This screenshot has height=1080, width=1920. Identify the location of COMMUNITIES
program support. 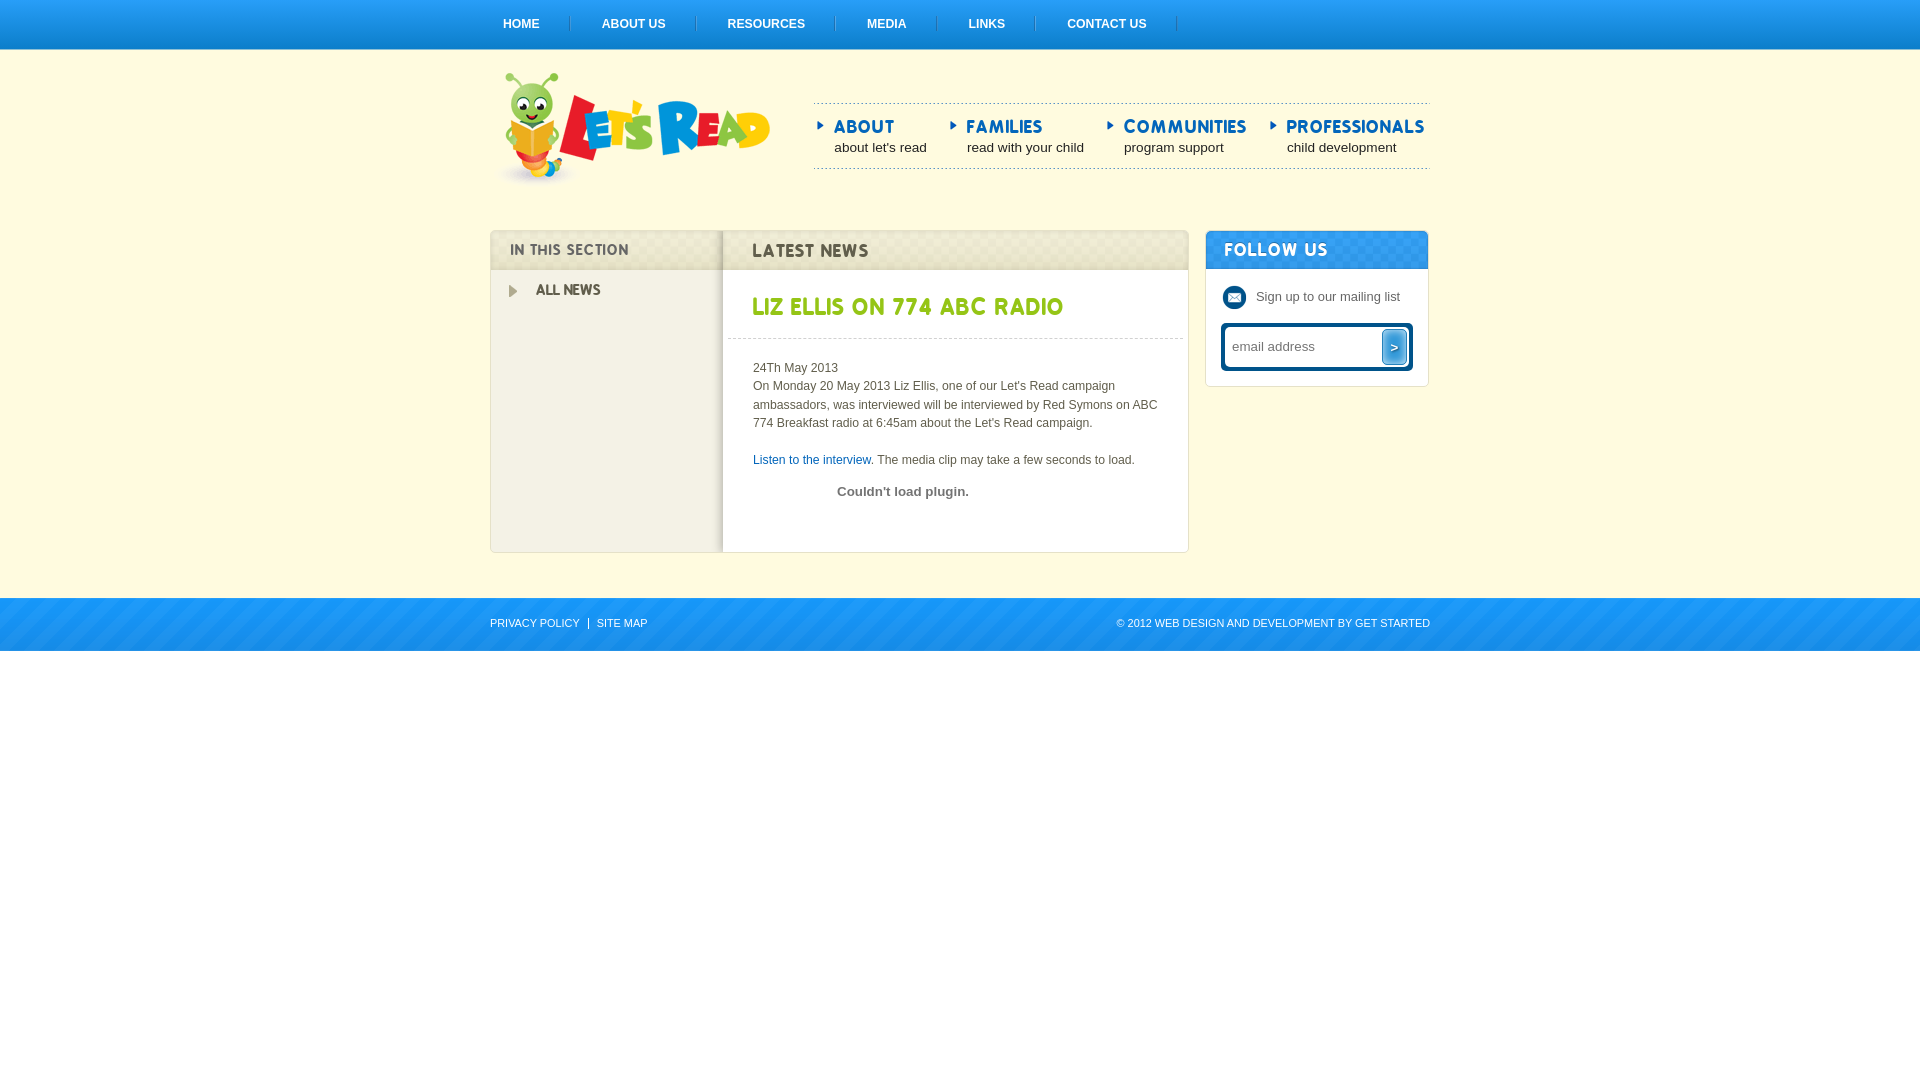
(1186, 138).